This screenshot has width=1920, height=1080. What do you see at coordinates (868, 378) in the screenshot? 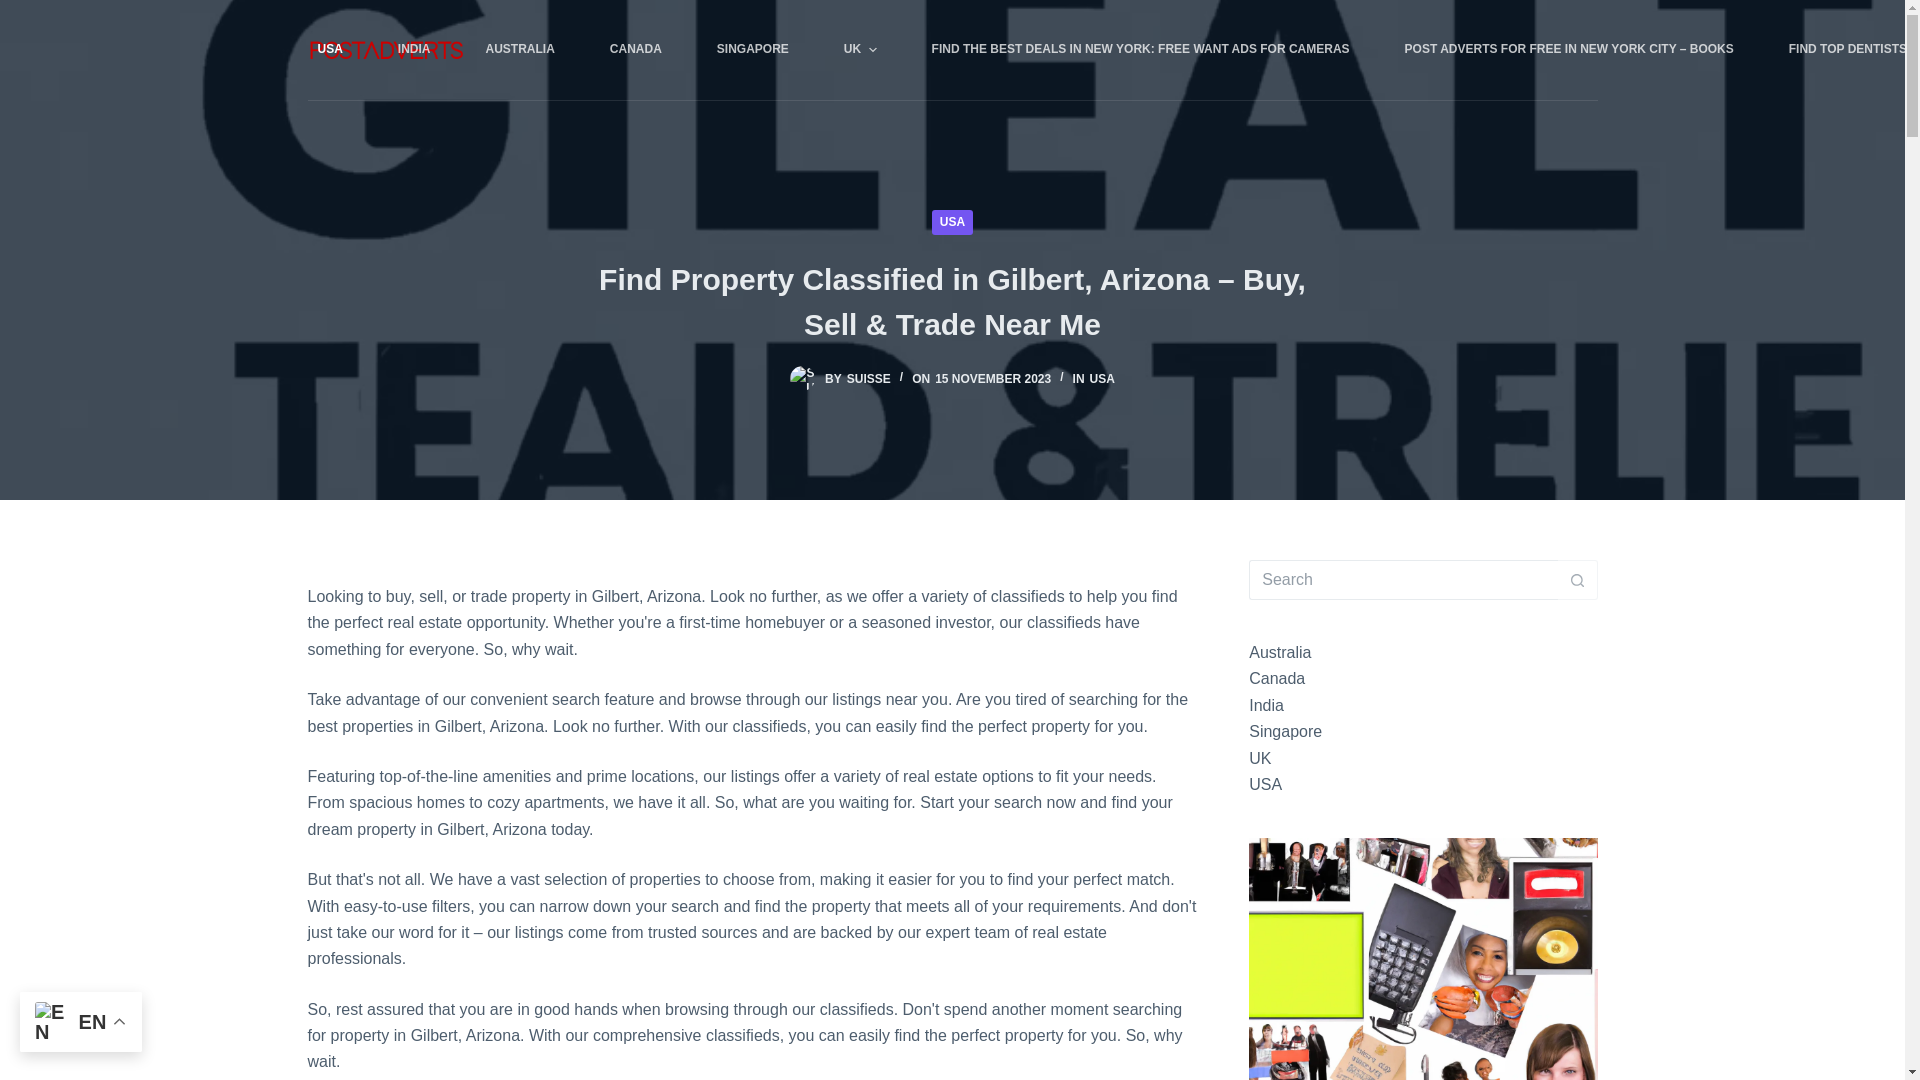
I see `Posts by suisse` at bounding box center [868, 378].